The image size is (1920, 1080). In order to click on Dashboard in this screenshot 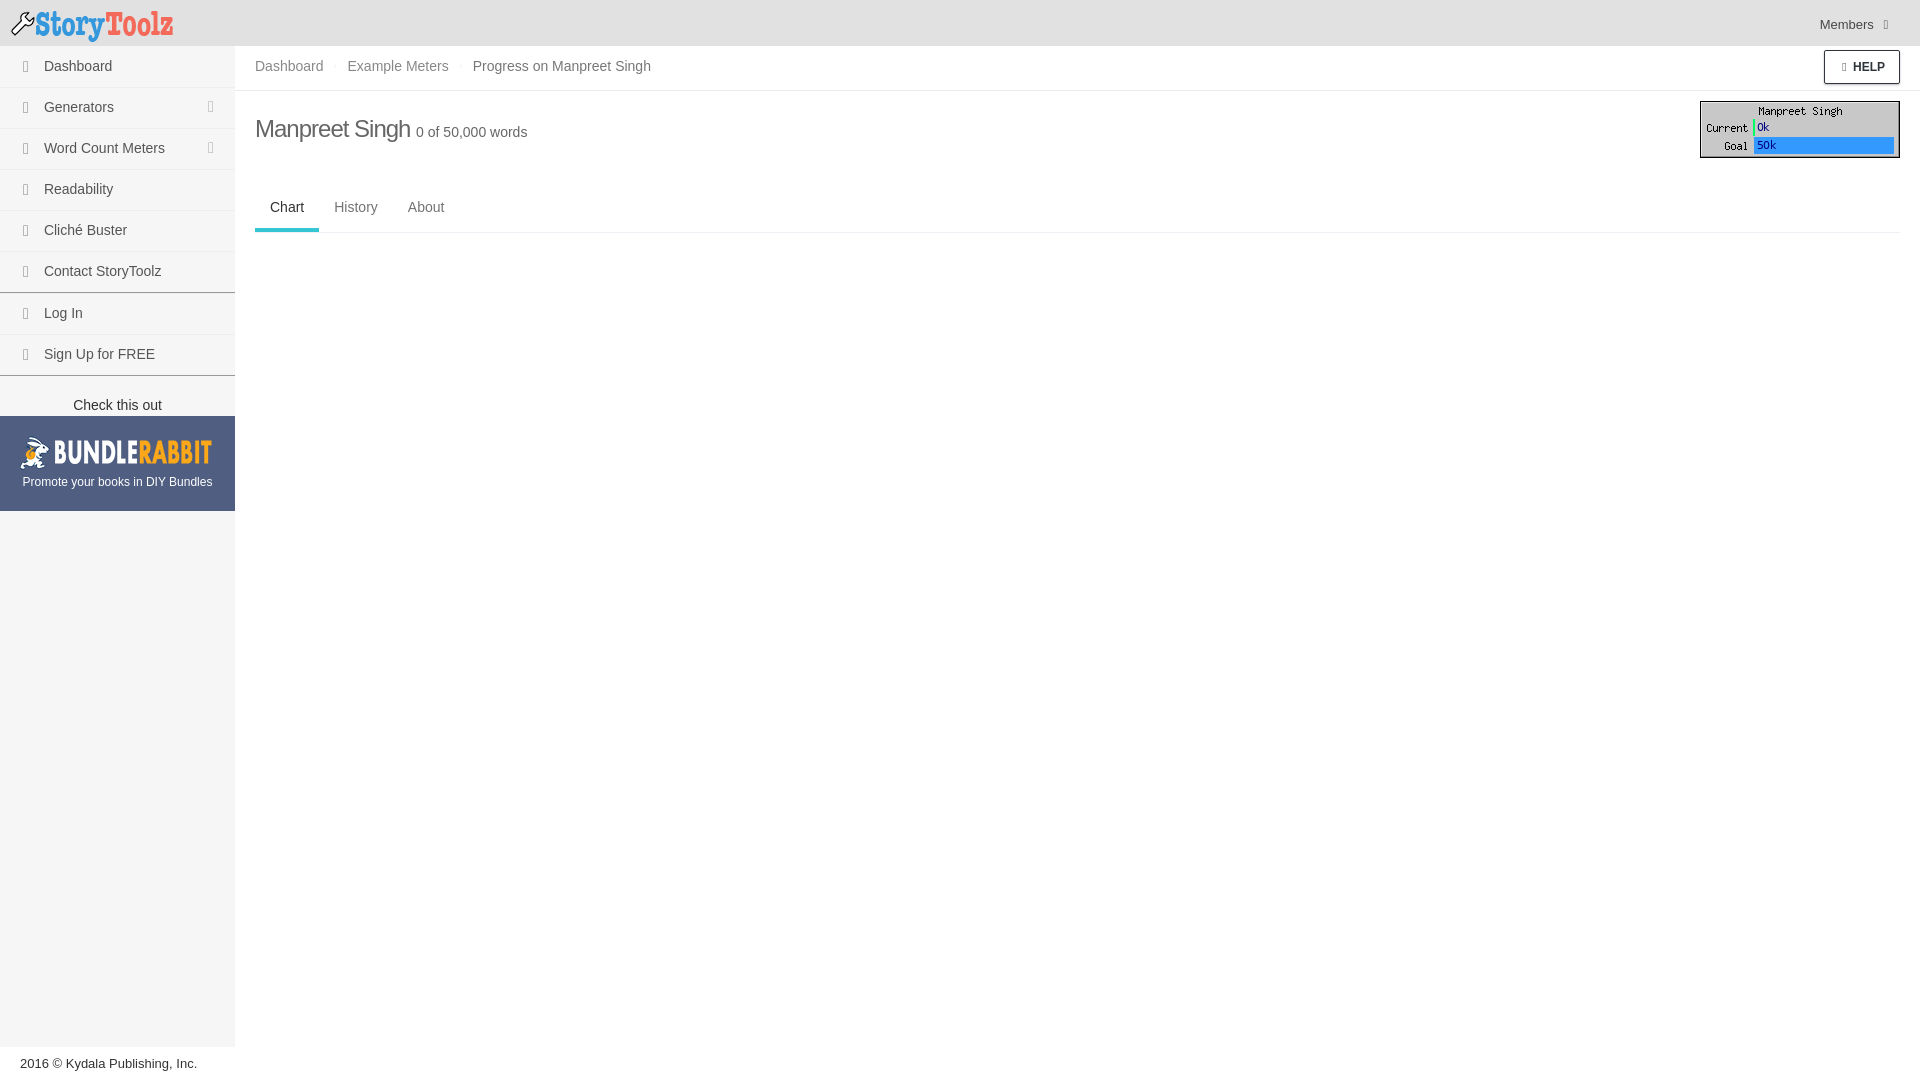, I will do `click(117, 66)`.